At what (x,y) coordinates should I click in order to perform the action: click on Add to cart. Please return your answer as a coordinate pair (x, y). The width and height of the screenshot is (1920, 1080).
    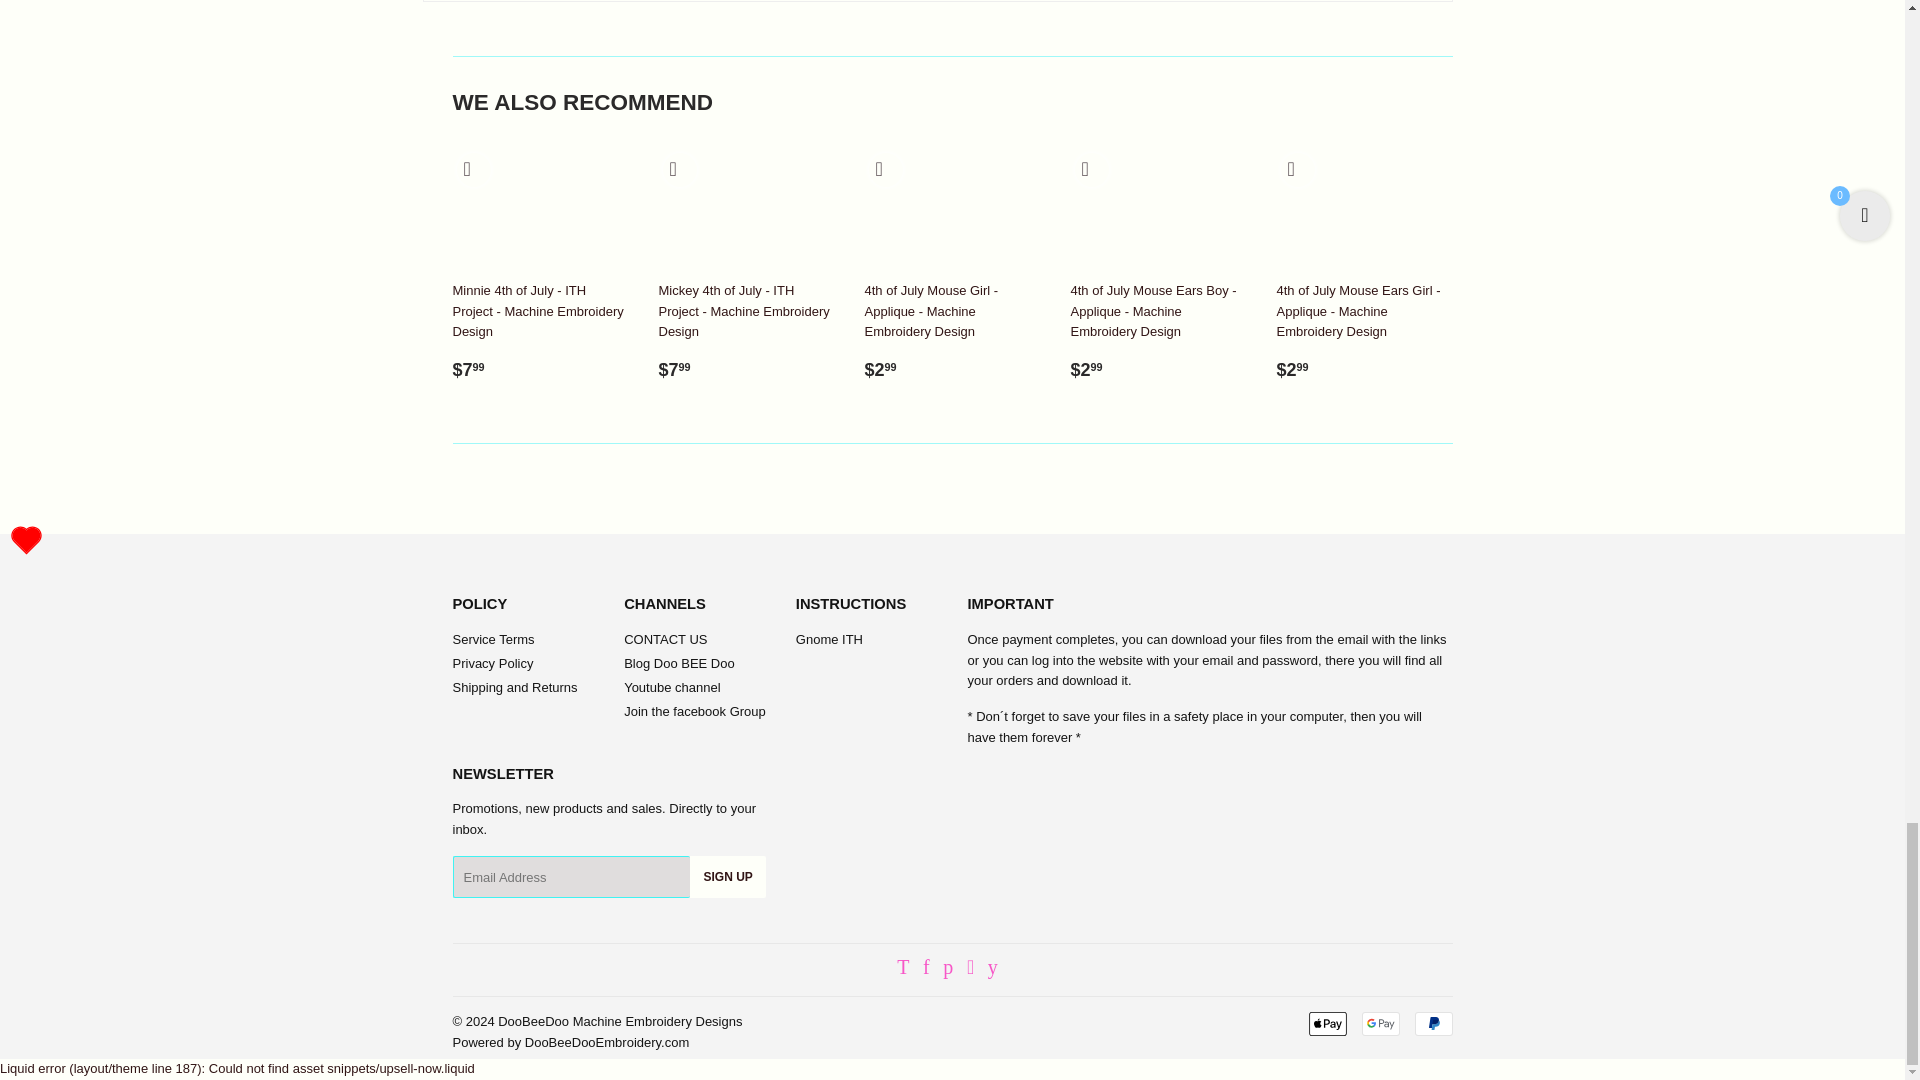
    Looking at the image, I should click on (1090, 170).